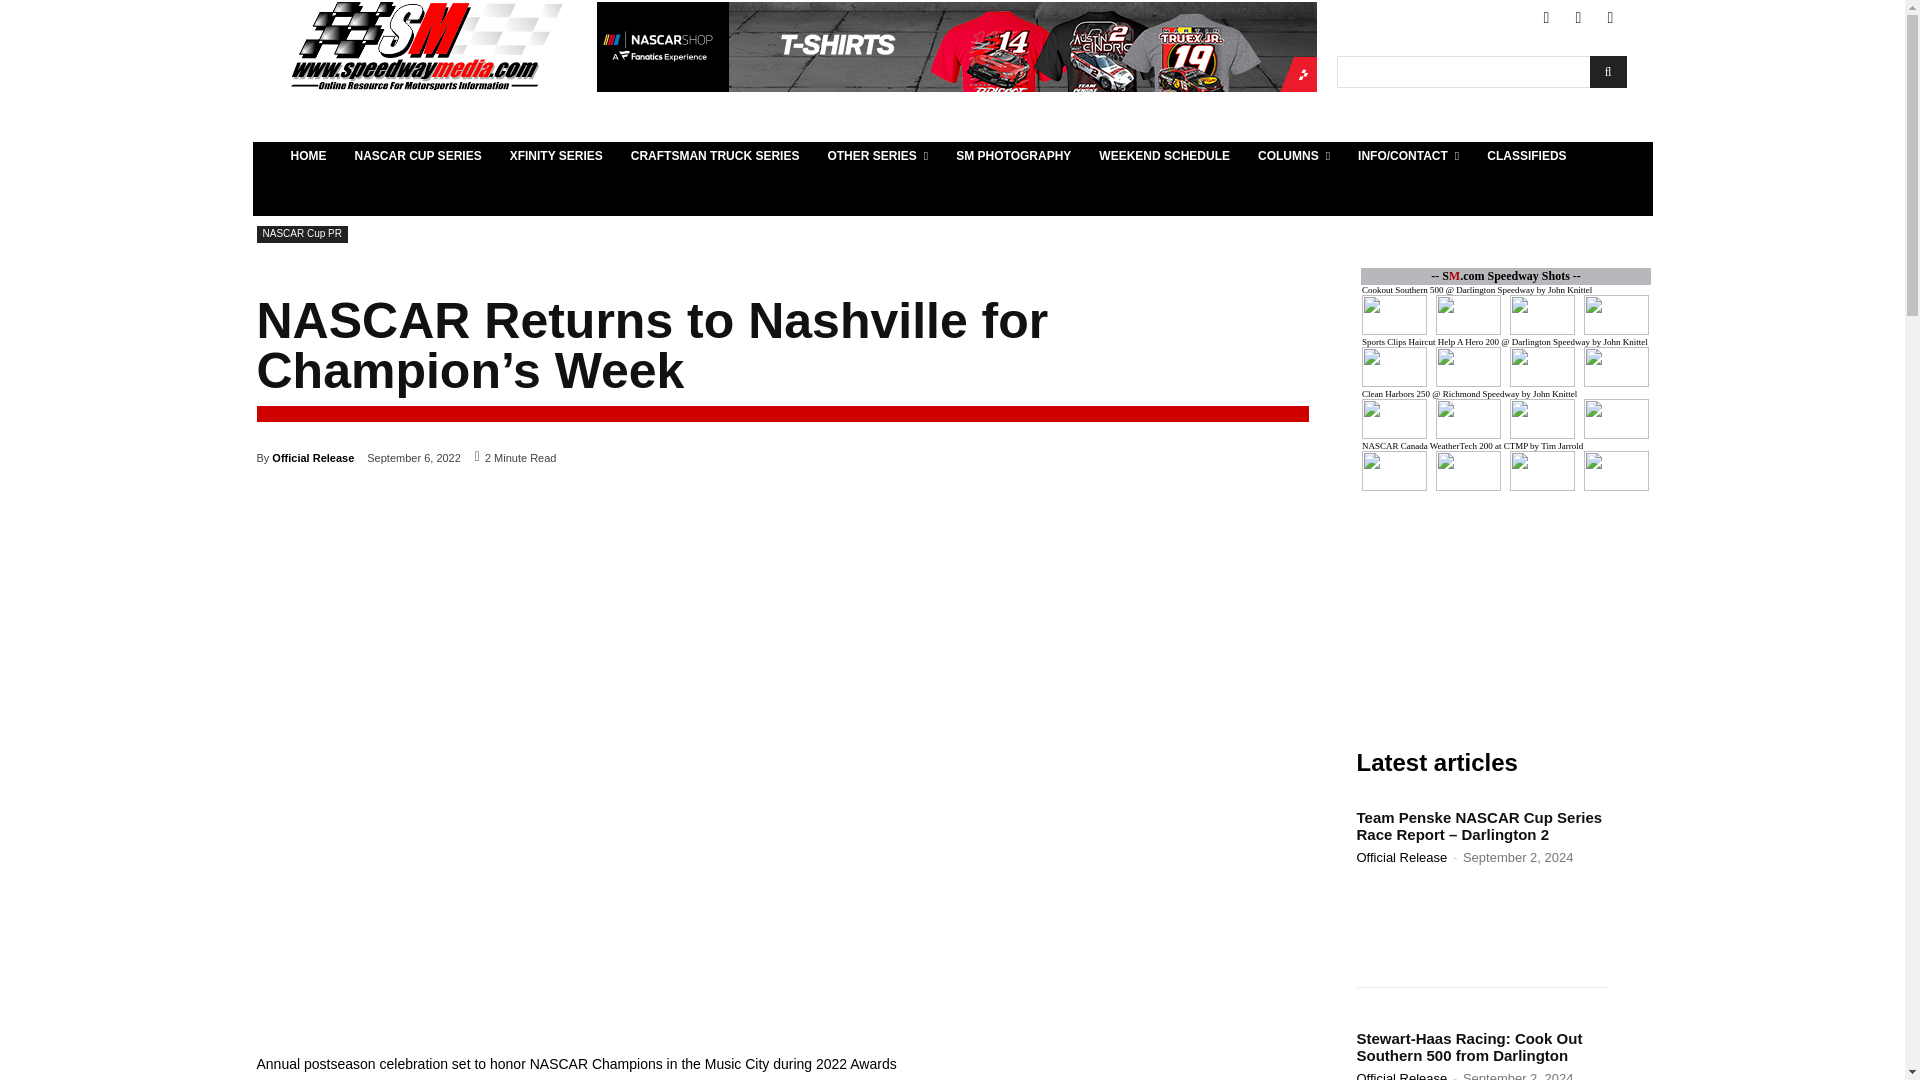 This screenshot has width=1920, height=1080. Describe the element at coordinates (1610, 18) in the screenshot. I see `Instagram` at that location.